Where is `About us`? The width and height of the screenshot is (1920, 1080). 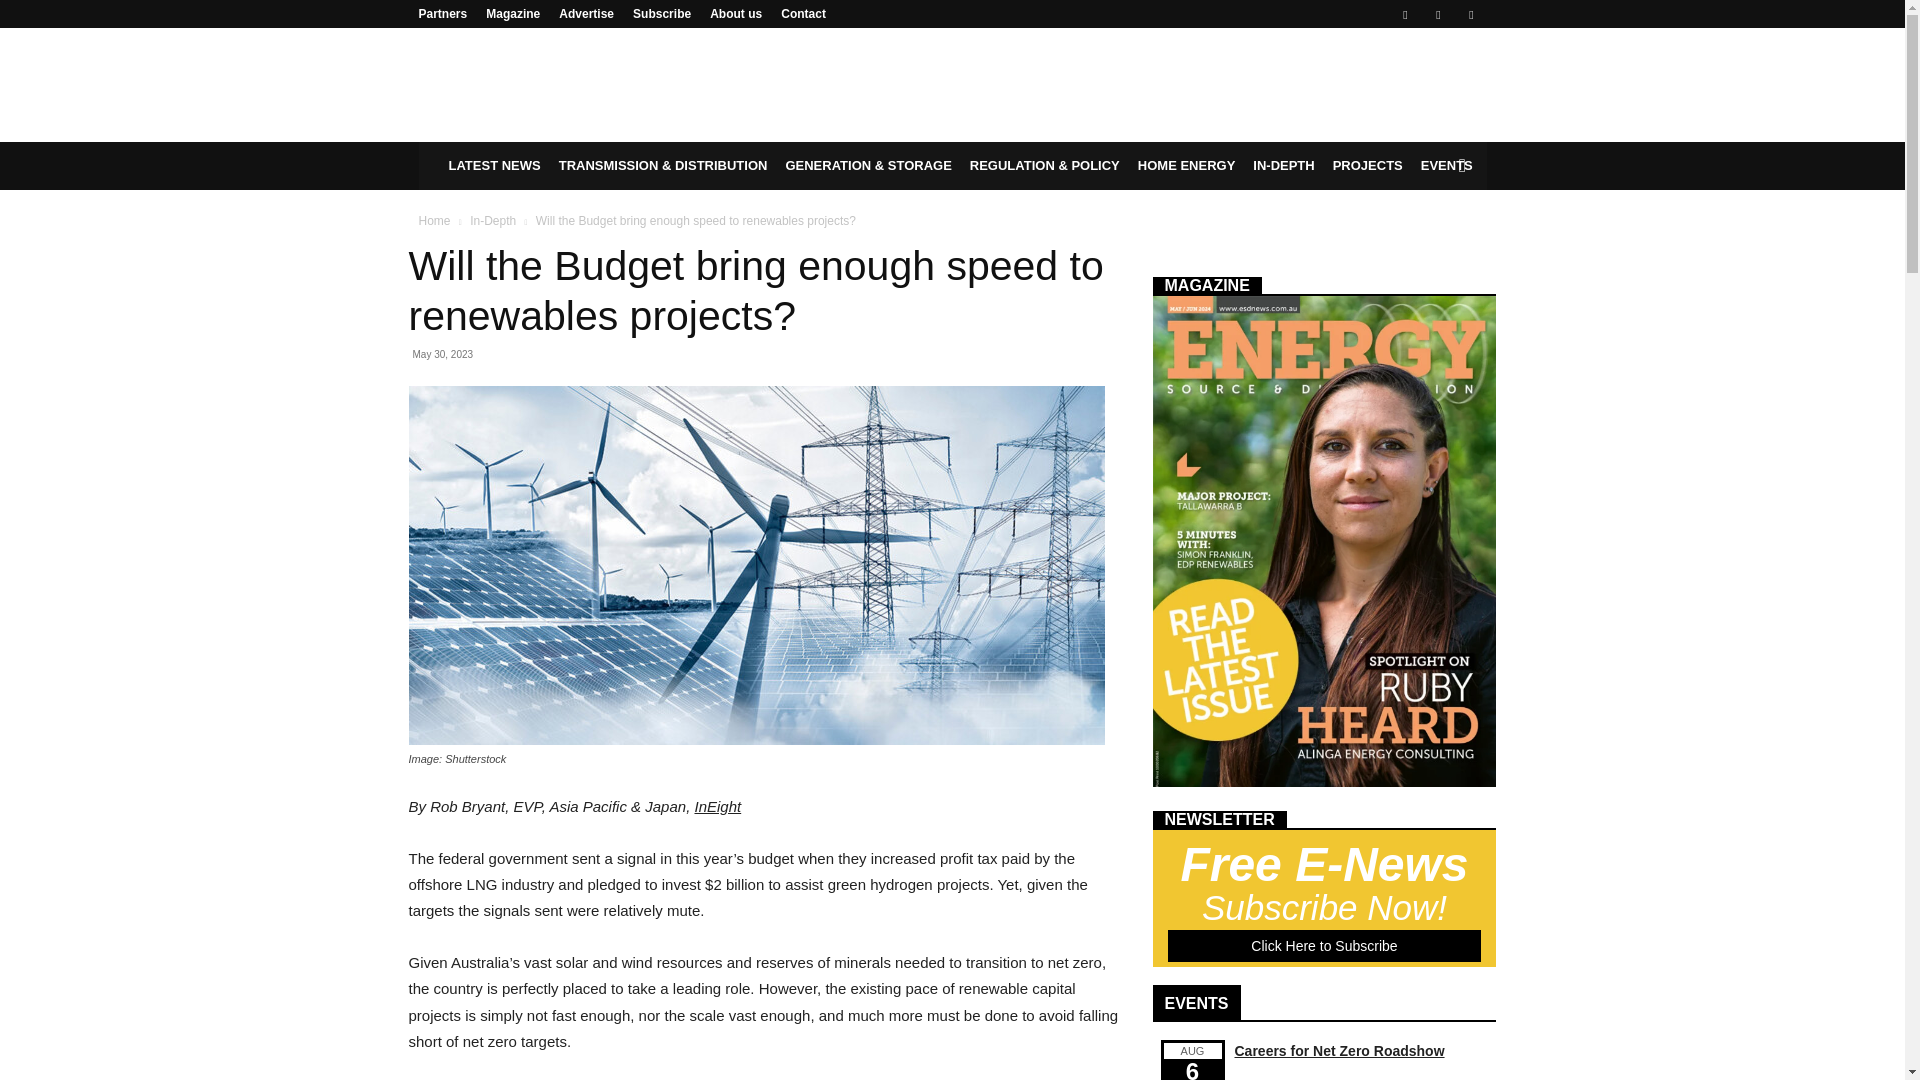
About us is located at coordinates (736, 13).